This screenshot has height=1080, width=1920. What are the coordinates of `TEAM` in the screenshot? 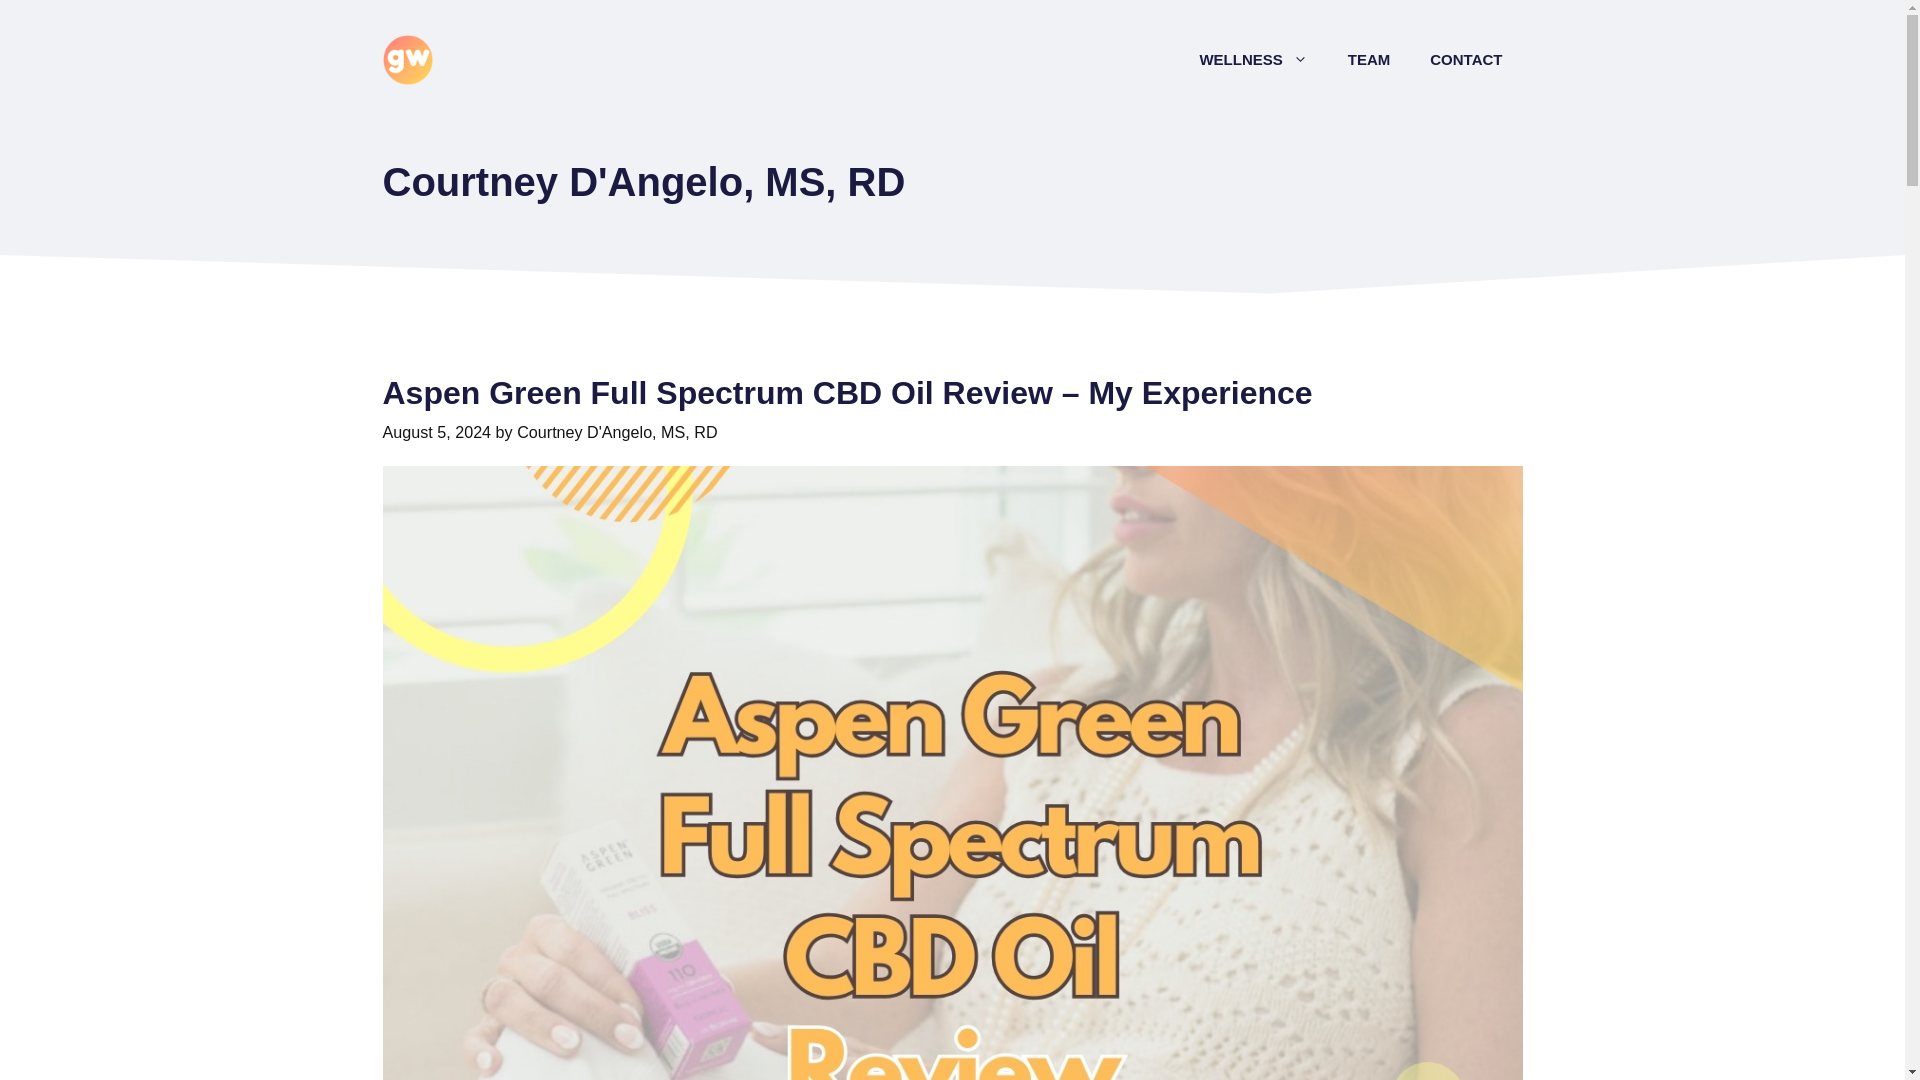 It's located at (1370, 60).